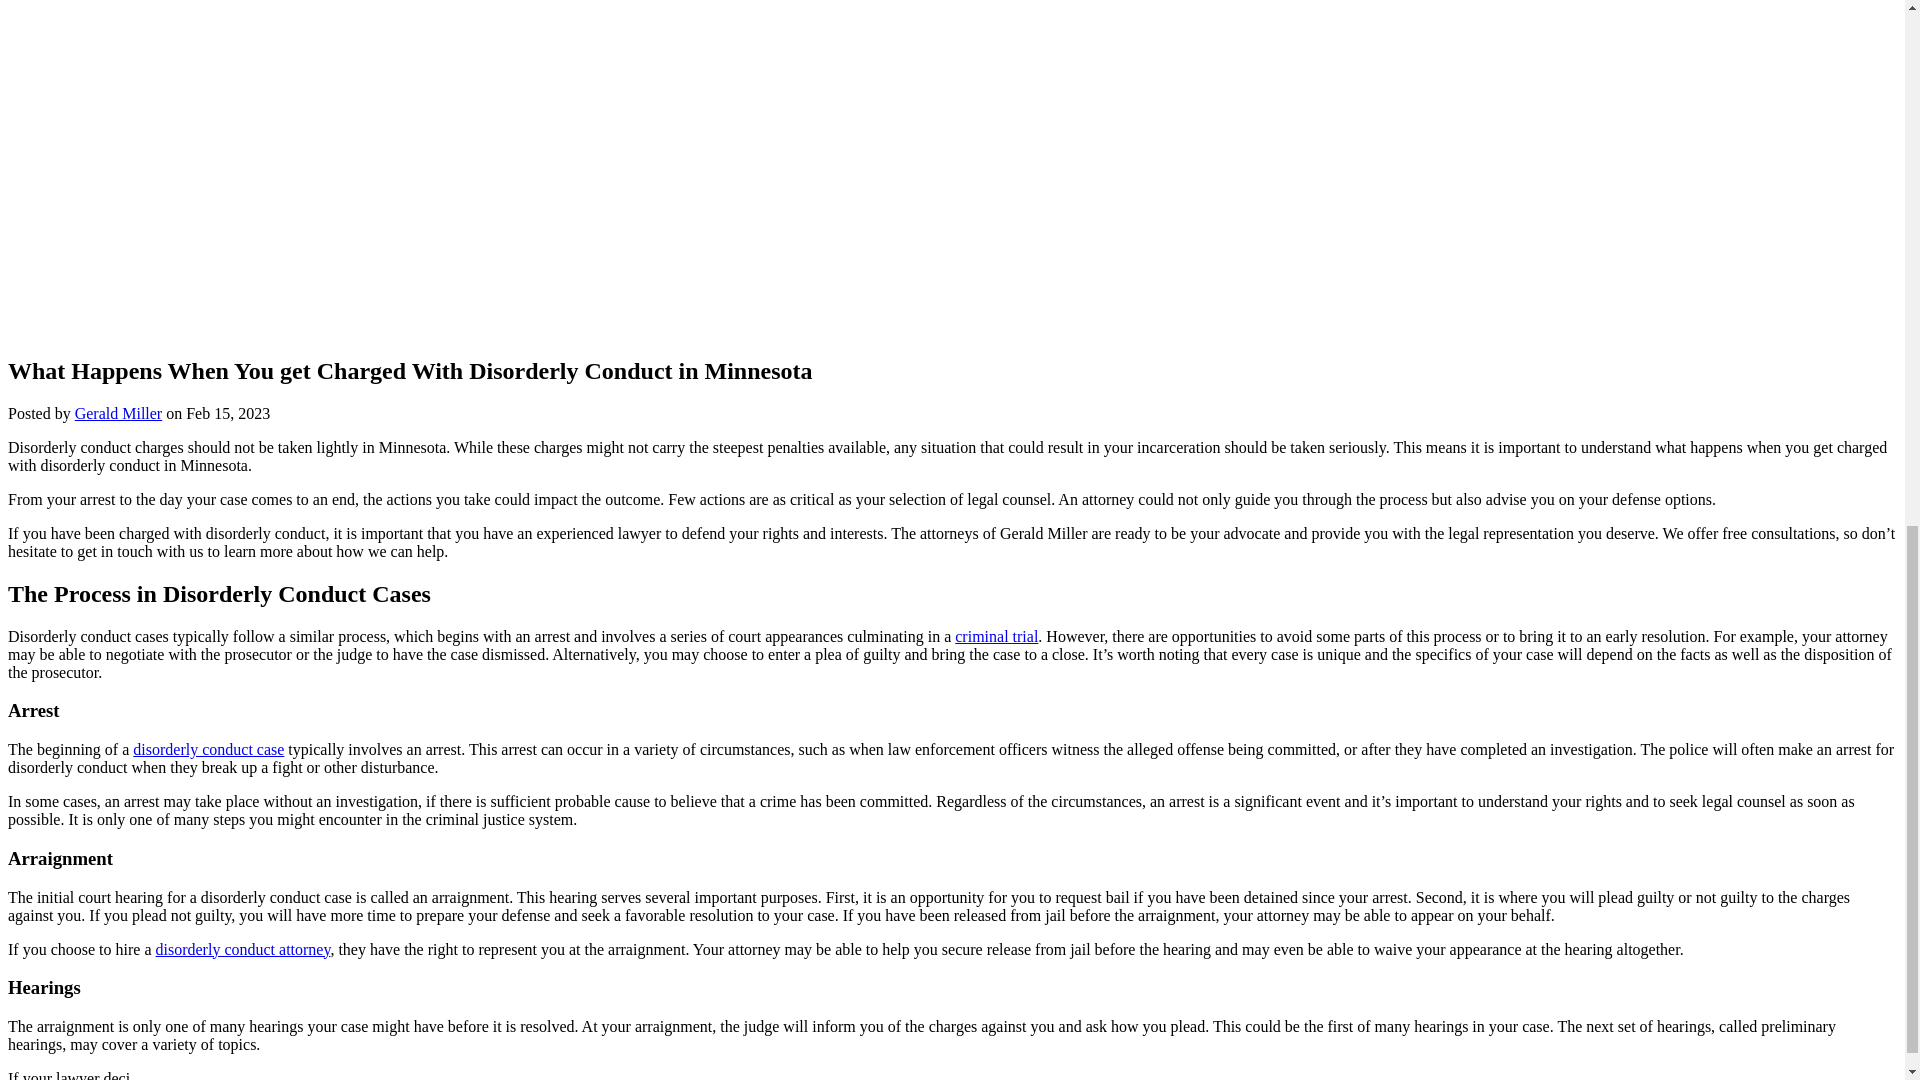  I want to click on disorderly conduct case, so click(208, 749).